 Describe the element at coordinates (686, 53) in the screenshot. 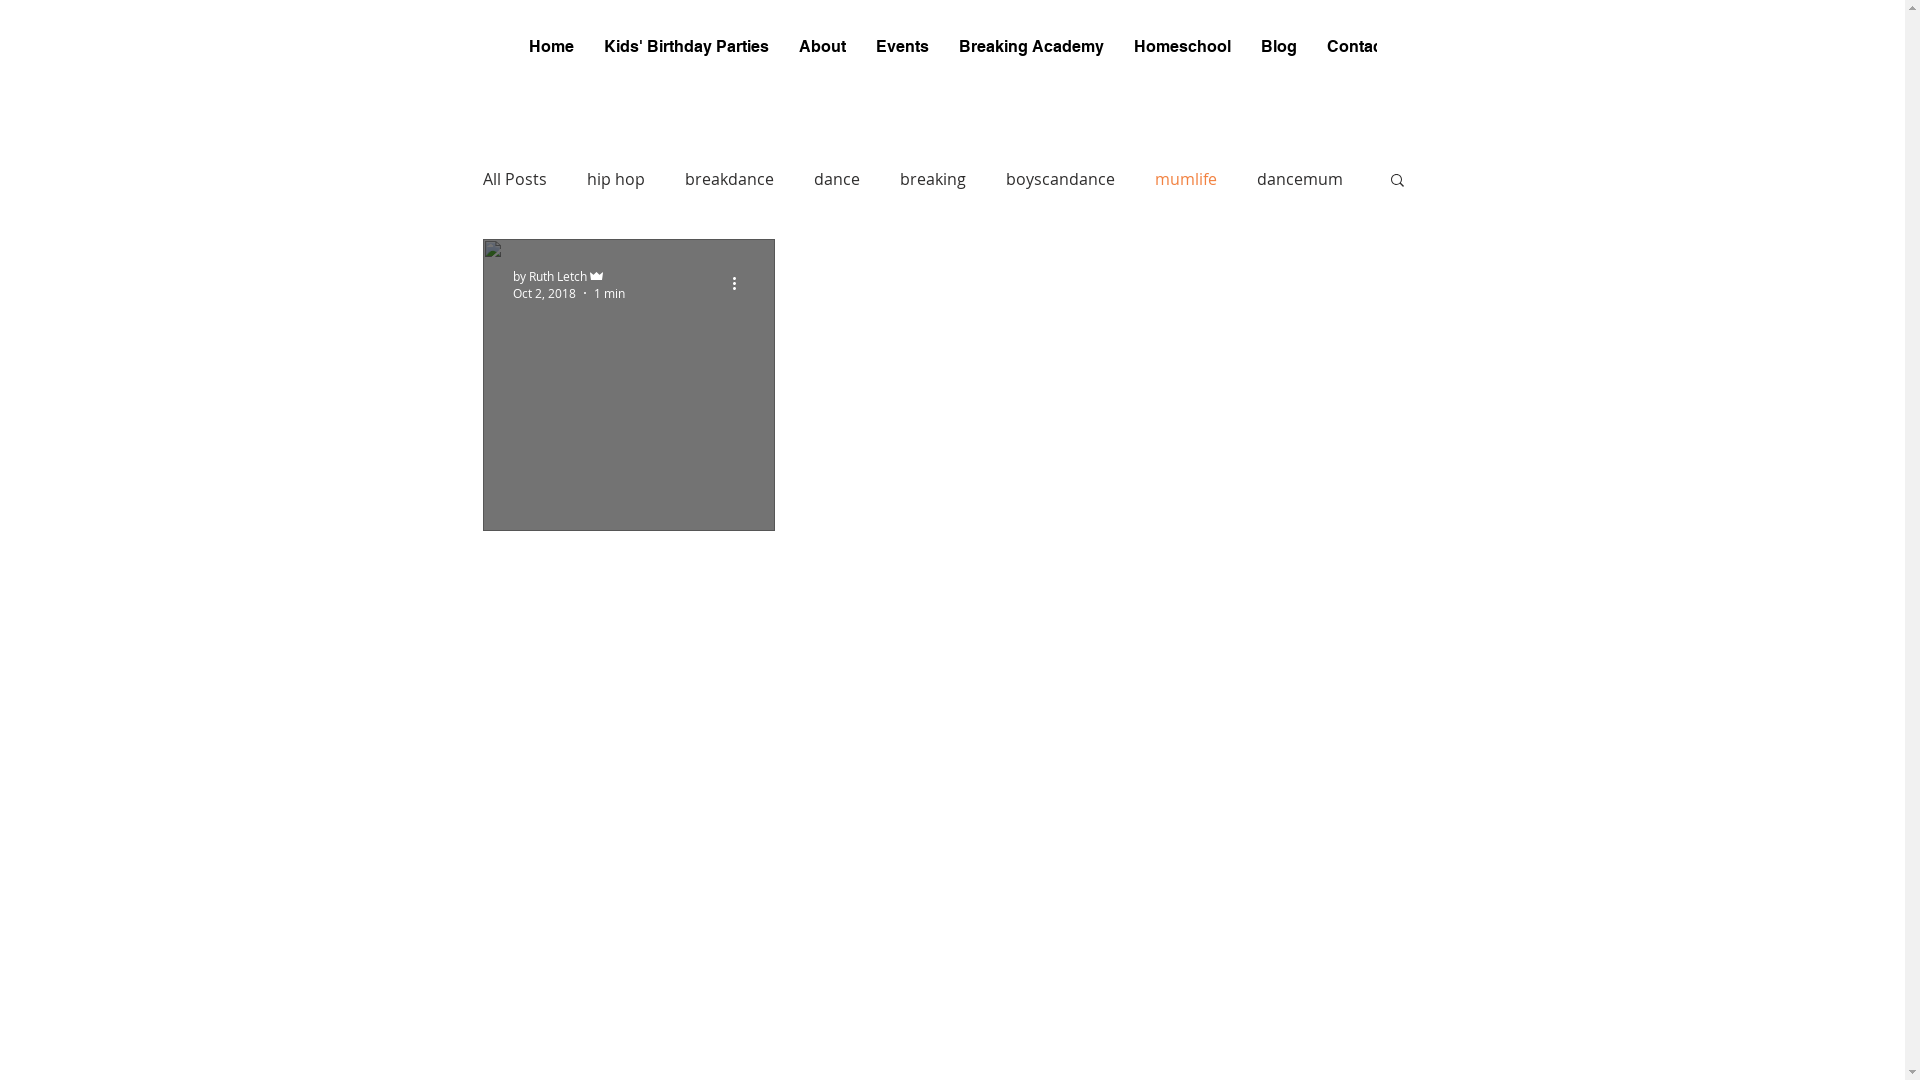

I see `Kids' Birthday Parties` at that location.